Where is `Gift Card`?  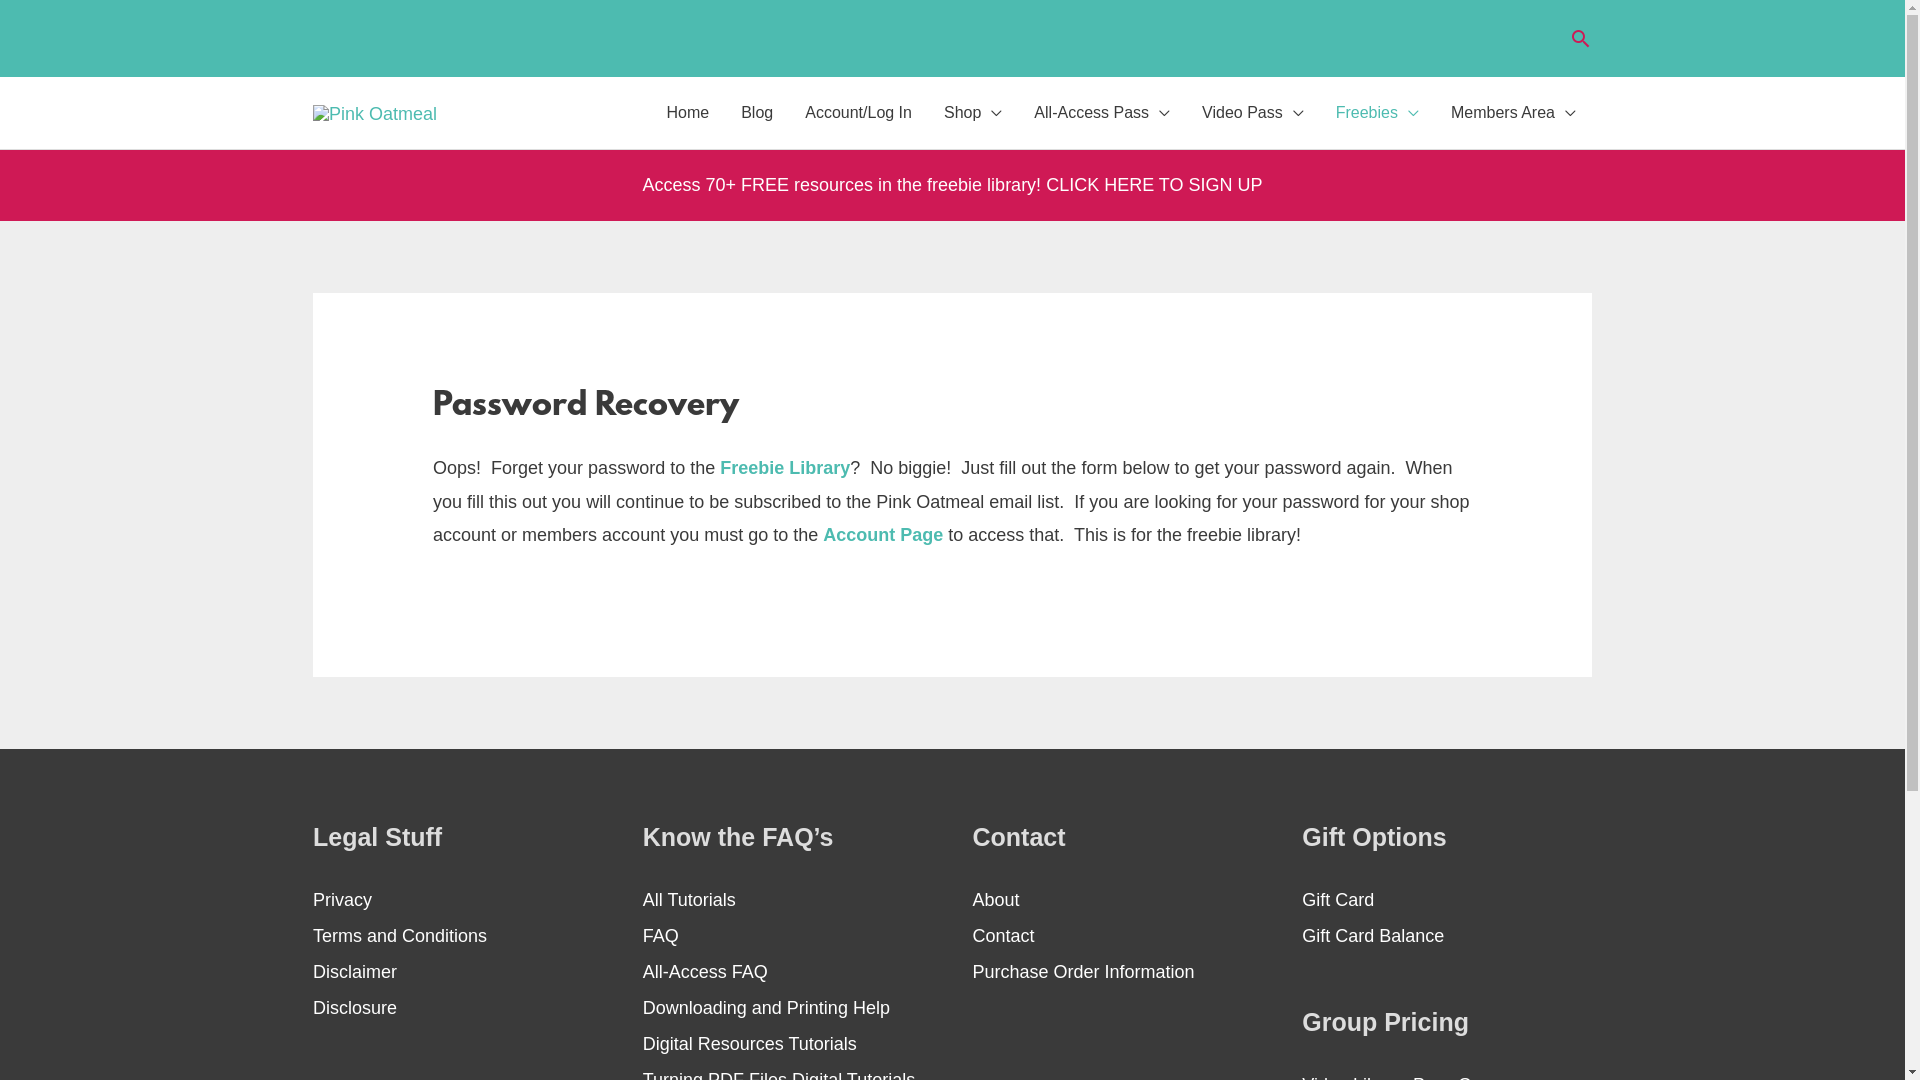
Gift Card is located at coordinates (1338, 900).